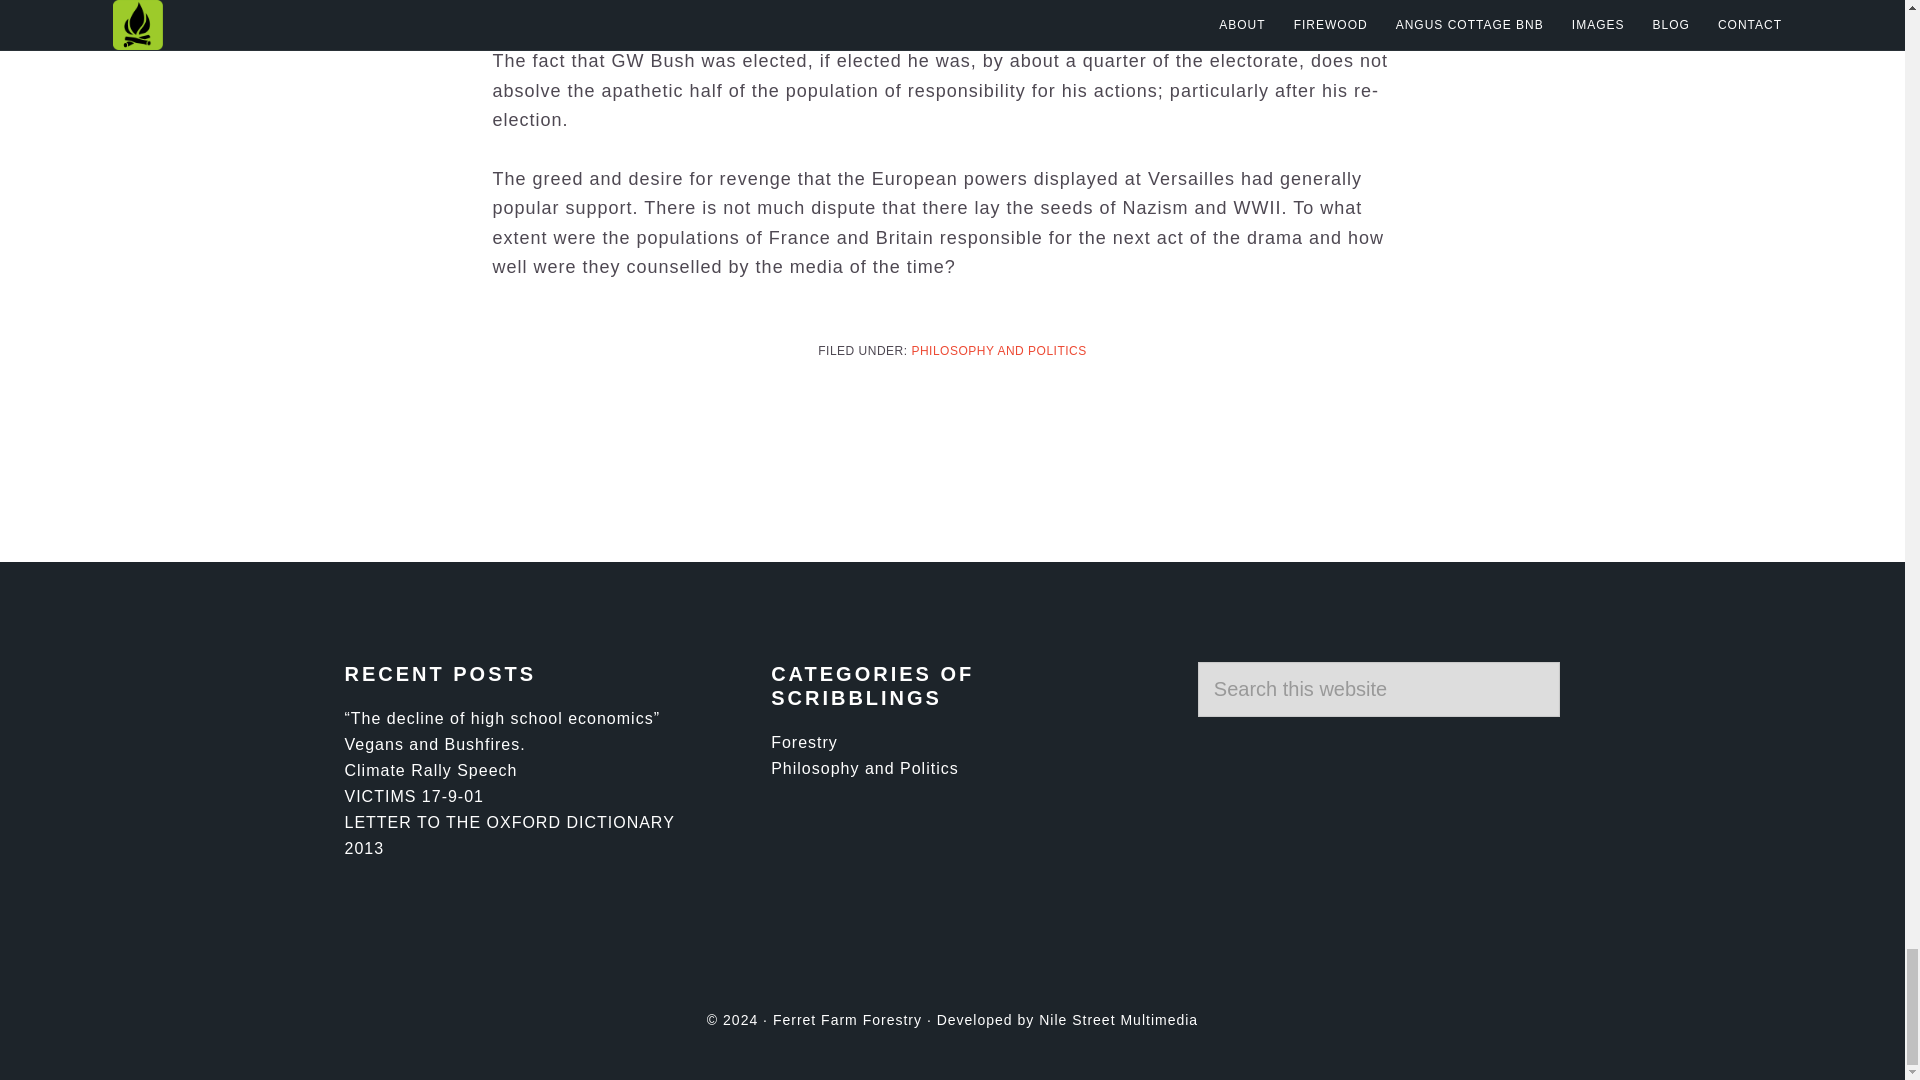 The image size is (1920, 1080). I want to click on Forestry, so click(804, 742).